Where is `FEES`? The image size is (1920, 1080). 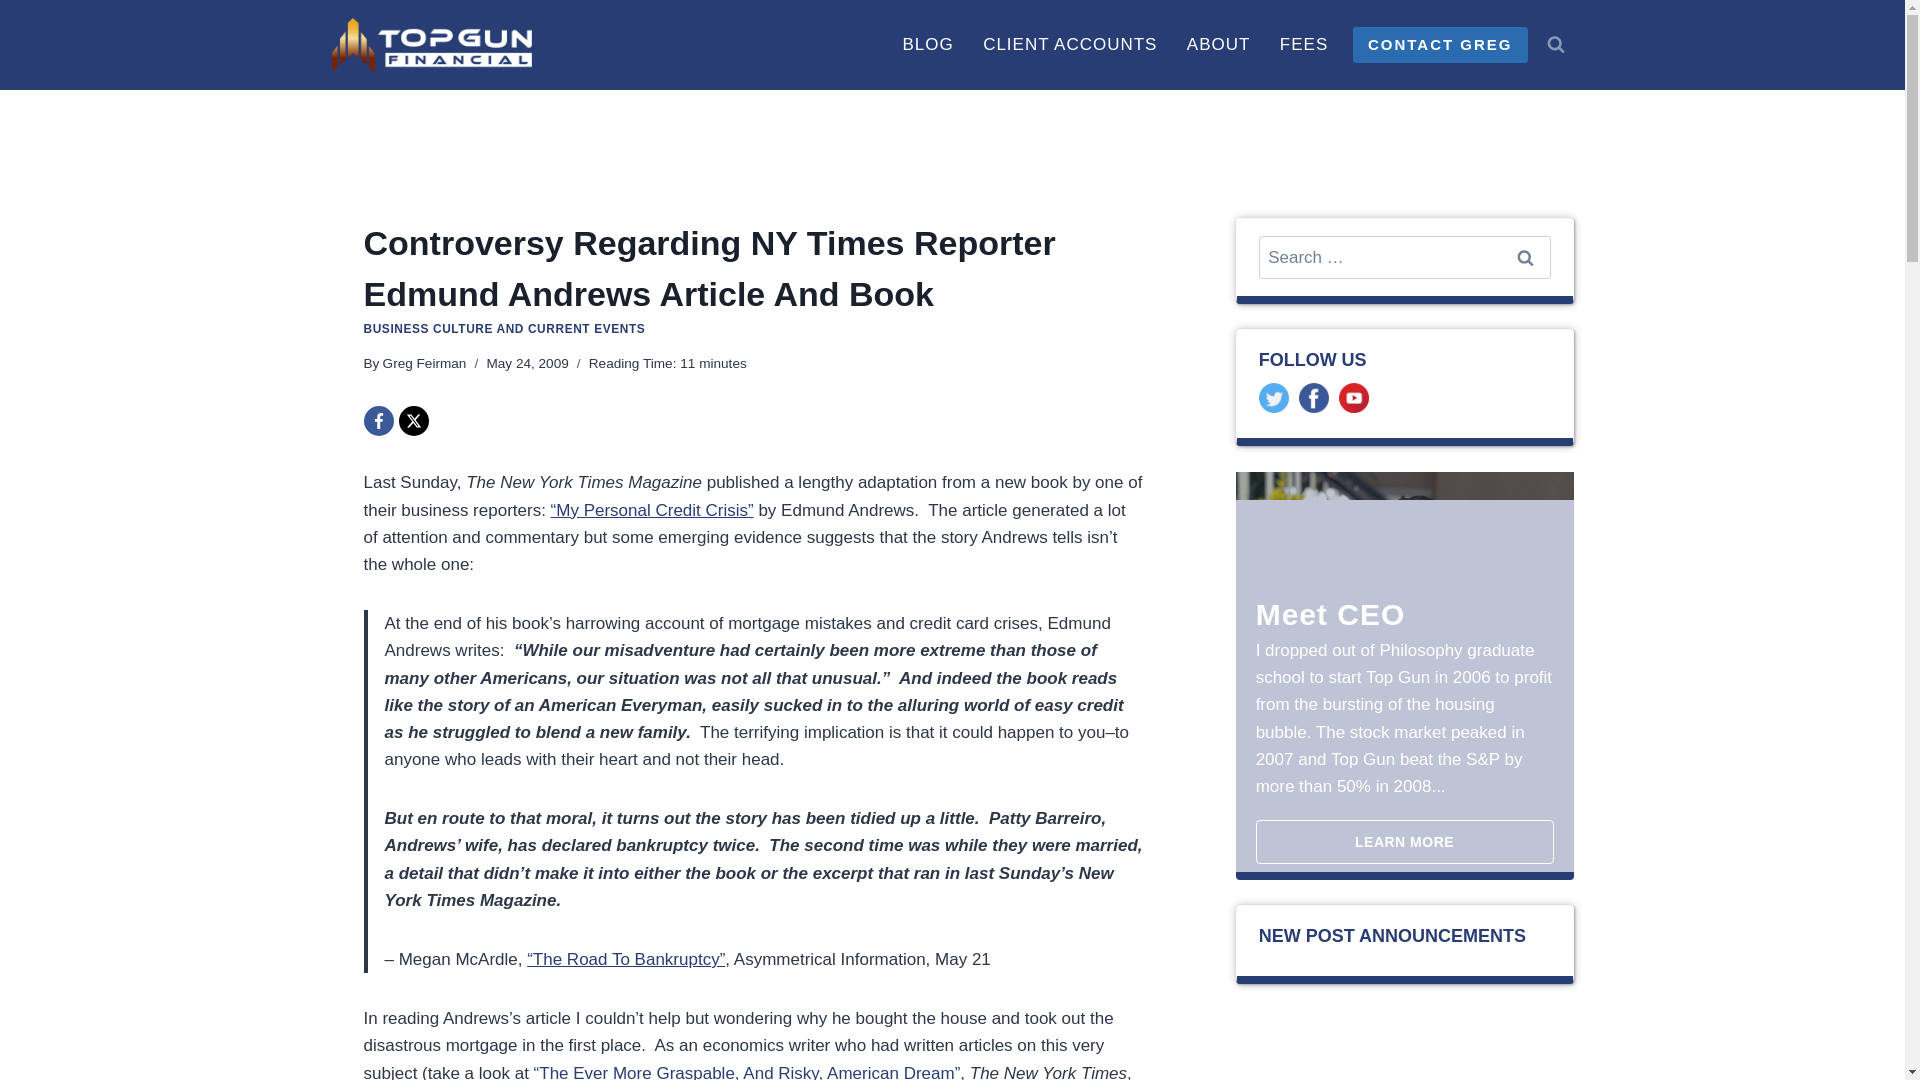 FEES is located at coordinates (1304, 44).